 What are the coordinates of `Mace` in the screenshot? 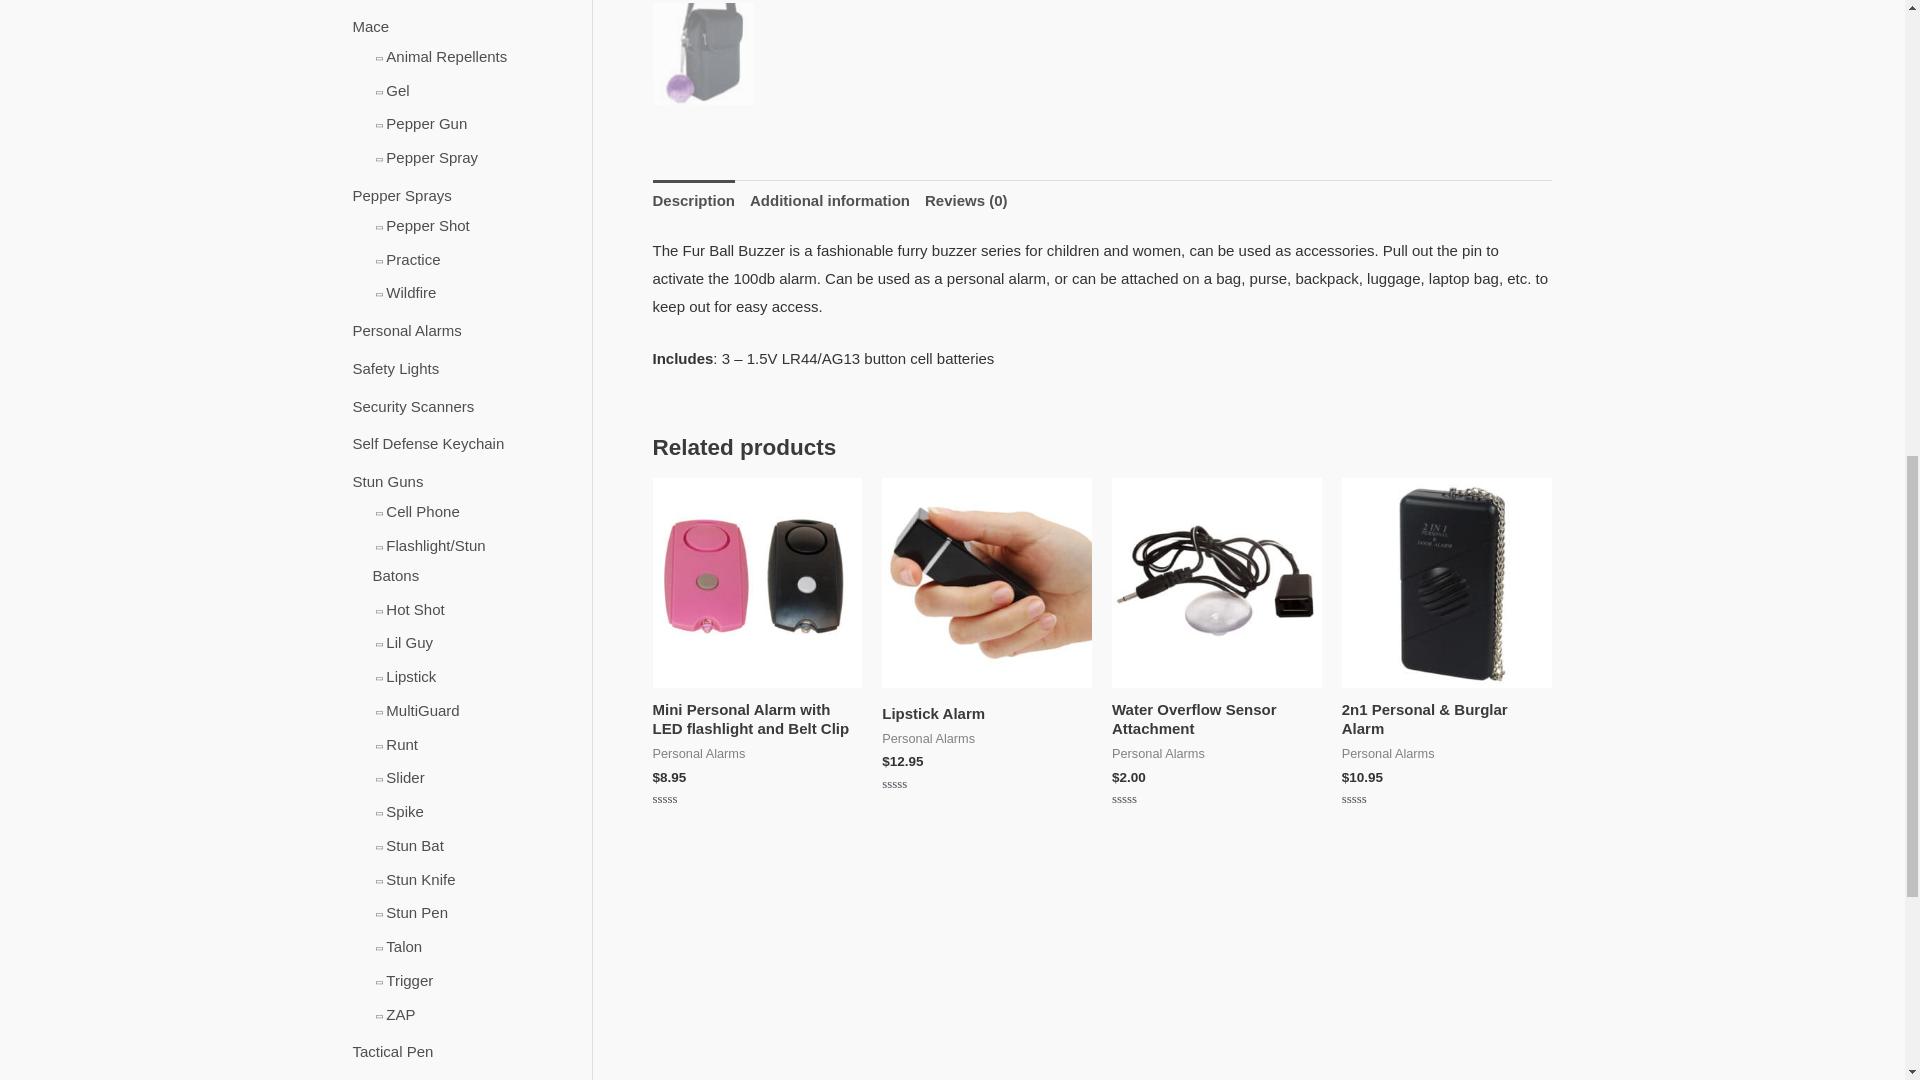 It's located at (370, 26).